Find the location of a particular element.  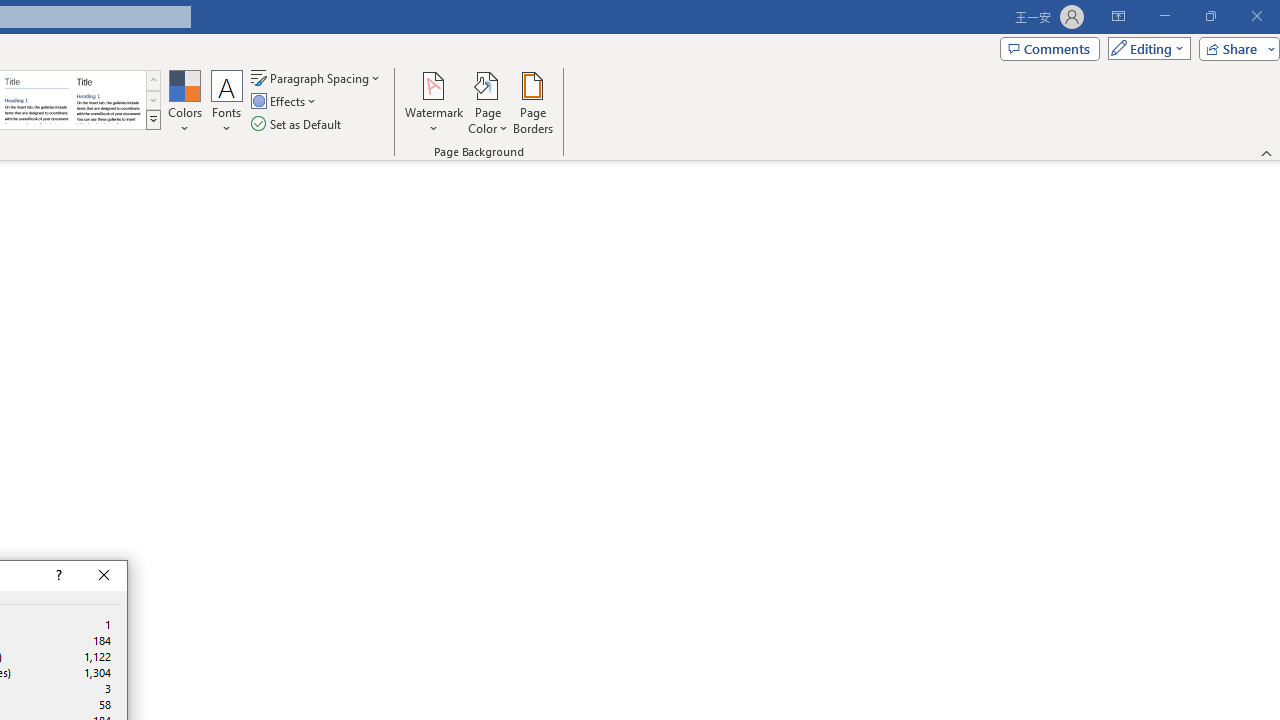

Restore Down is located at coordinates (1210, 16).